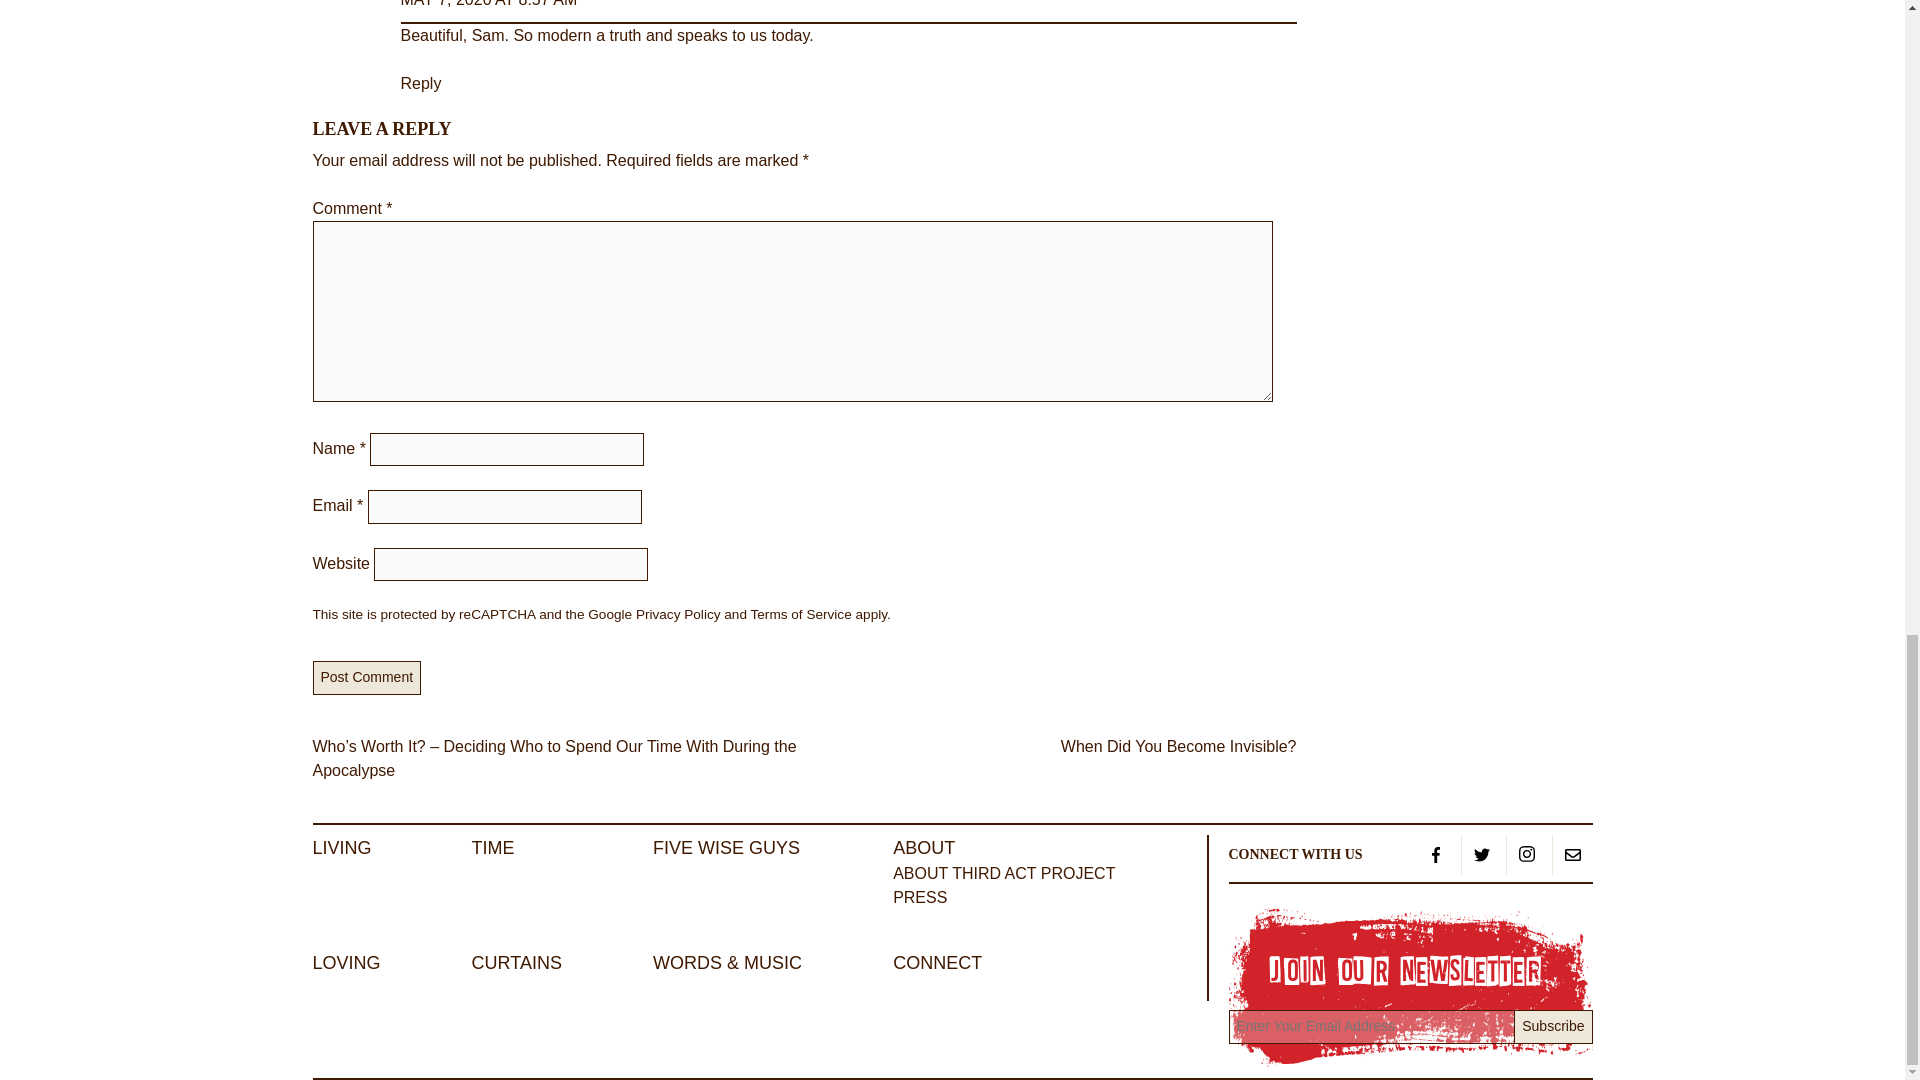 Image resolution: width=1920 pixels, height=1080 pixels. What do you see at coordinates (493, 848) in the screenshot?
I see `TIME` at bounding box center [493, 848].